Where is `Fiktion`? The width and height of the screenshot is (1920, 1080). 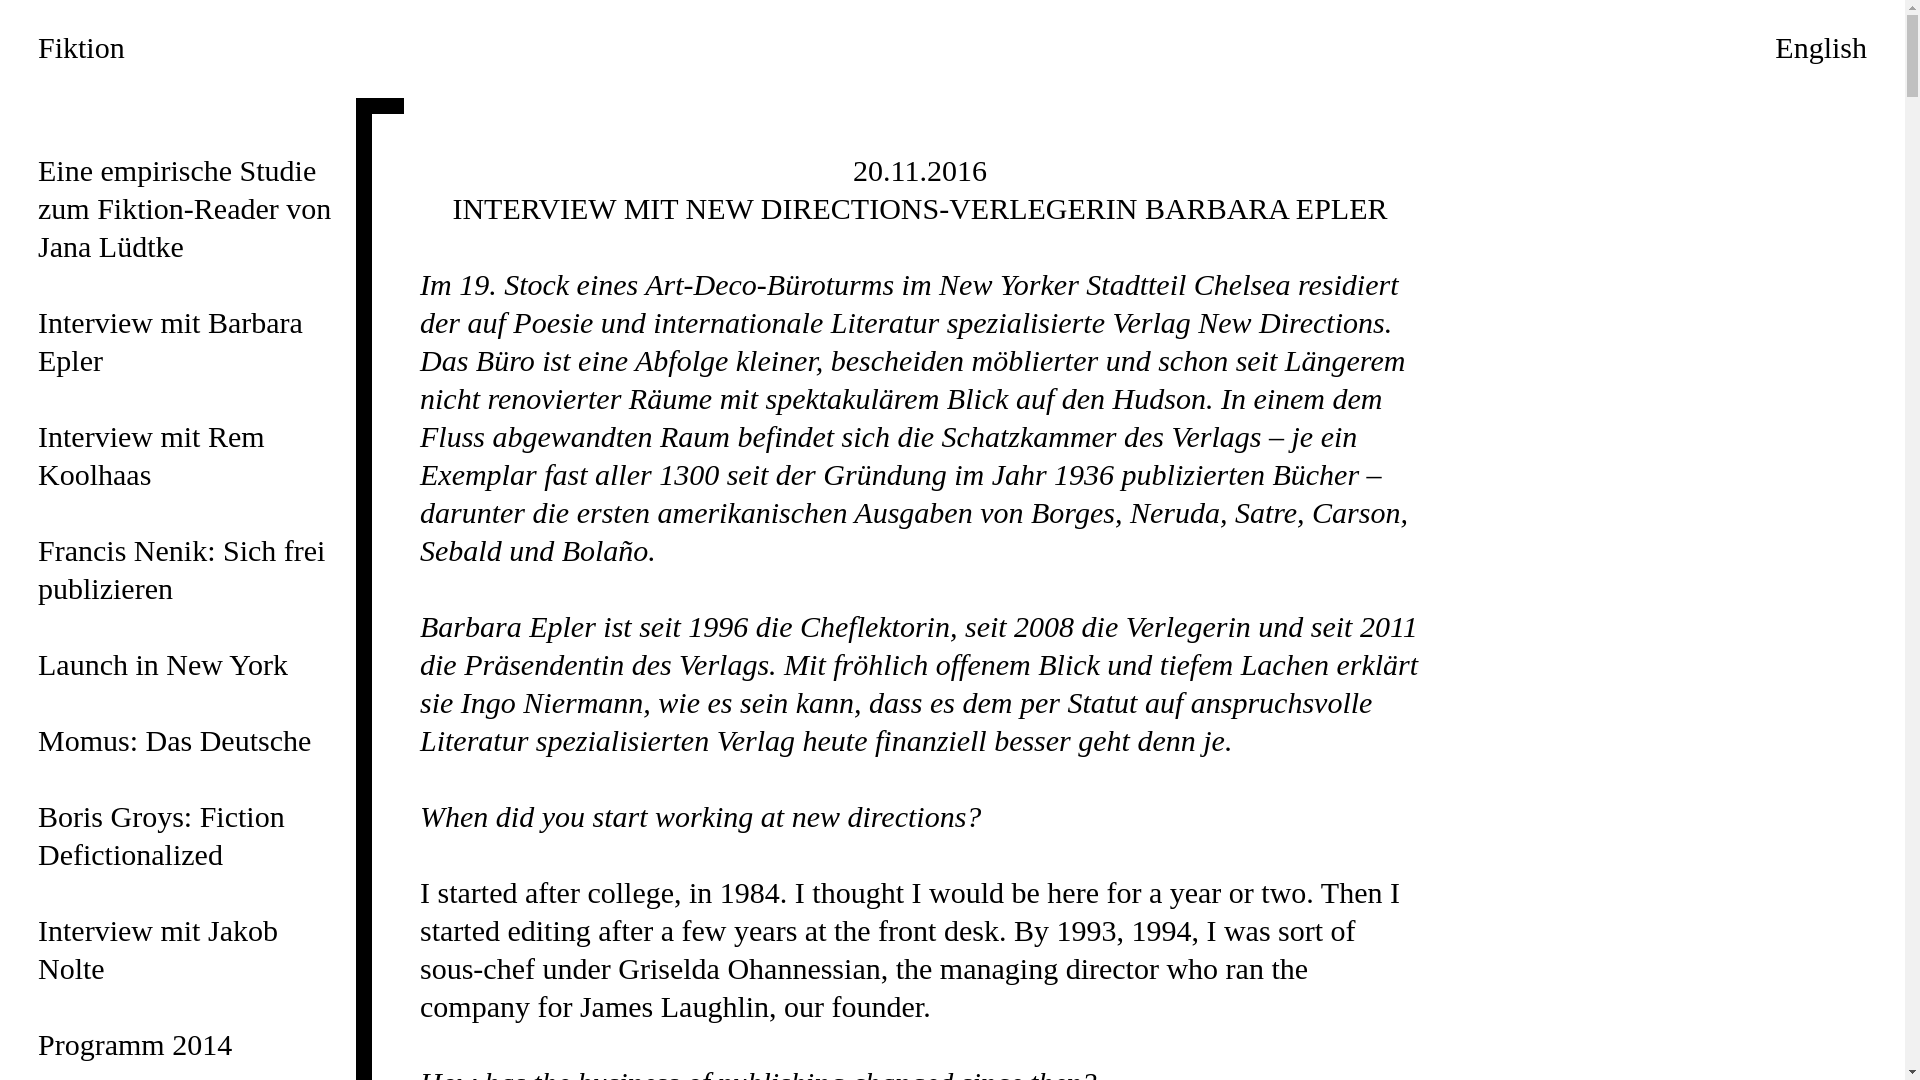
Fiktion is located at coordinates (82, 48).